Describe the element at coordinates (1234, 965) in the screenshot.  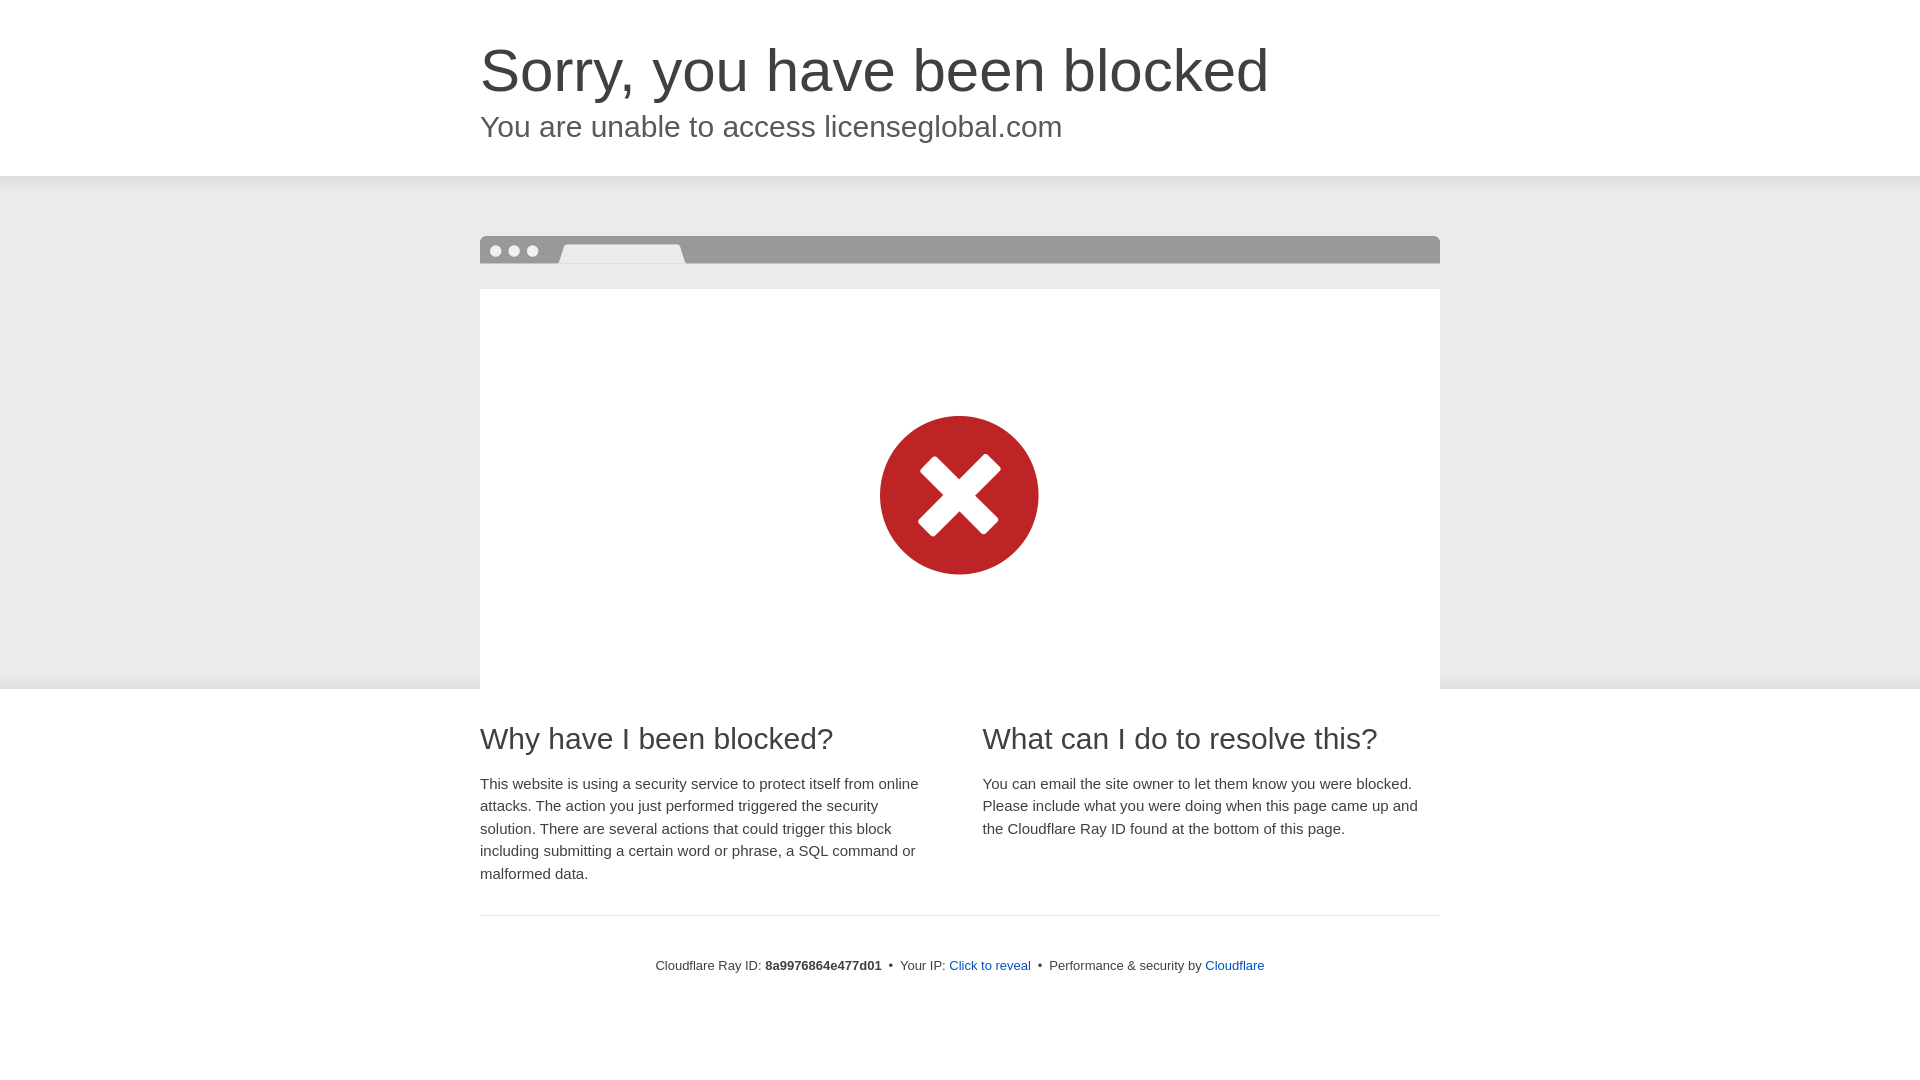
I see `Cloudflare` at that location.